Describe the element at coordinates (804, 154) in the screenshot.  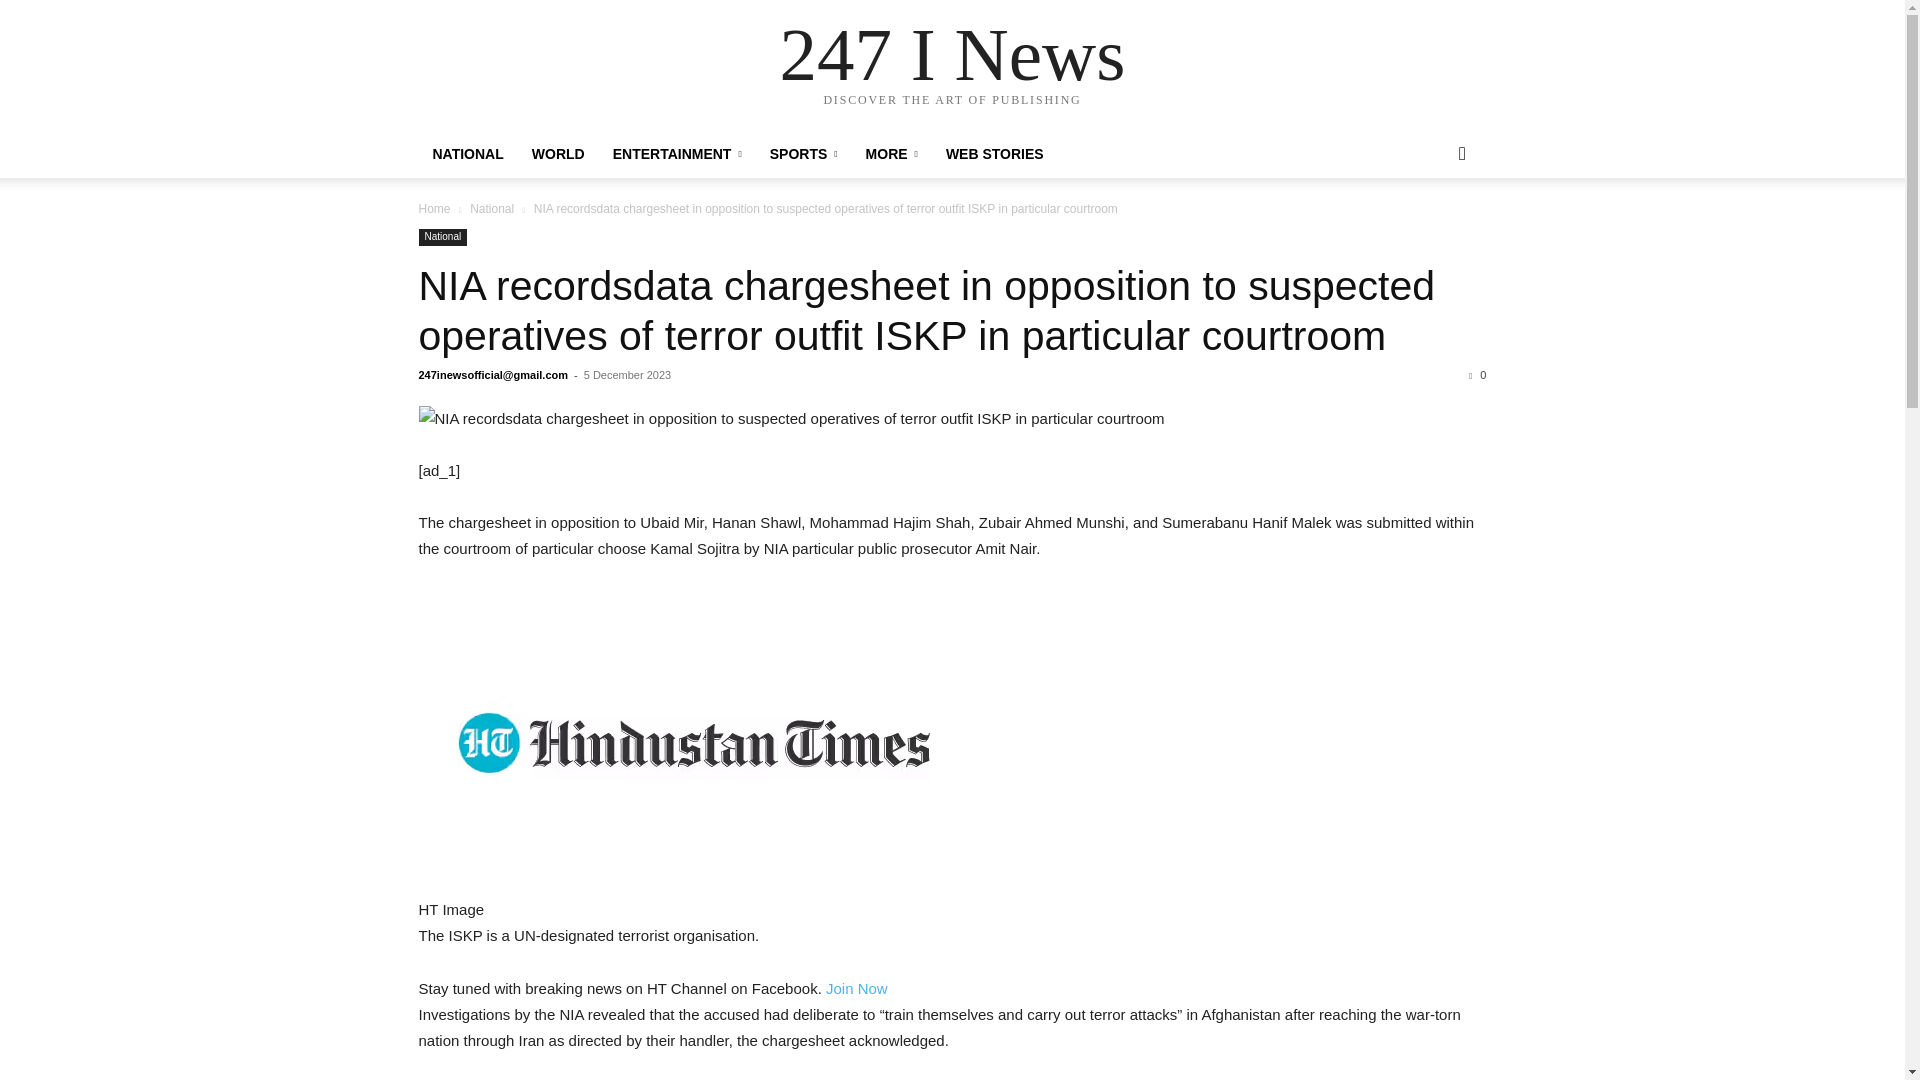
I see `SPORTS` at that location.